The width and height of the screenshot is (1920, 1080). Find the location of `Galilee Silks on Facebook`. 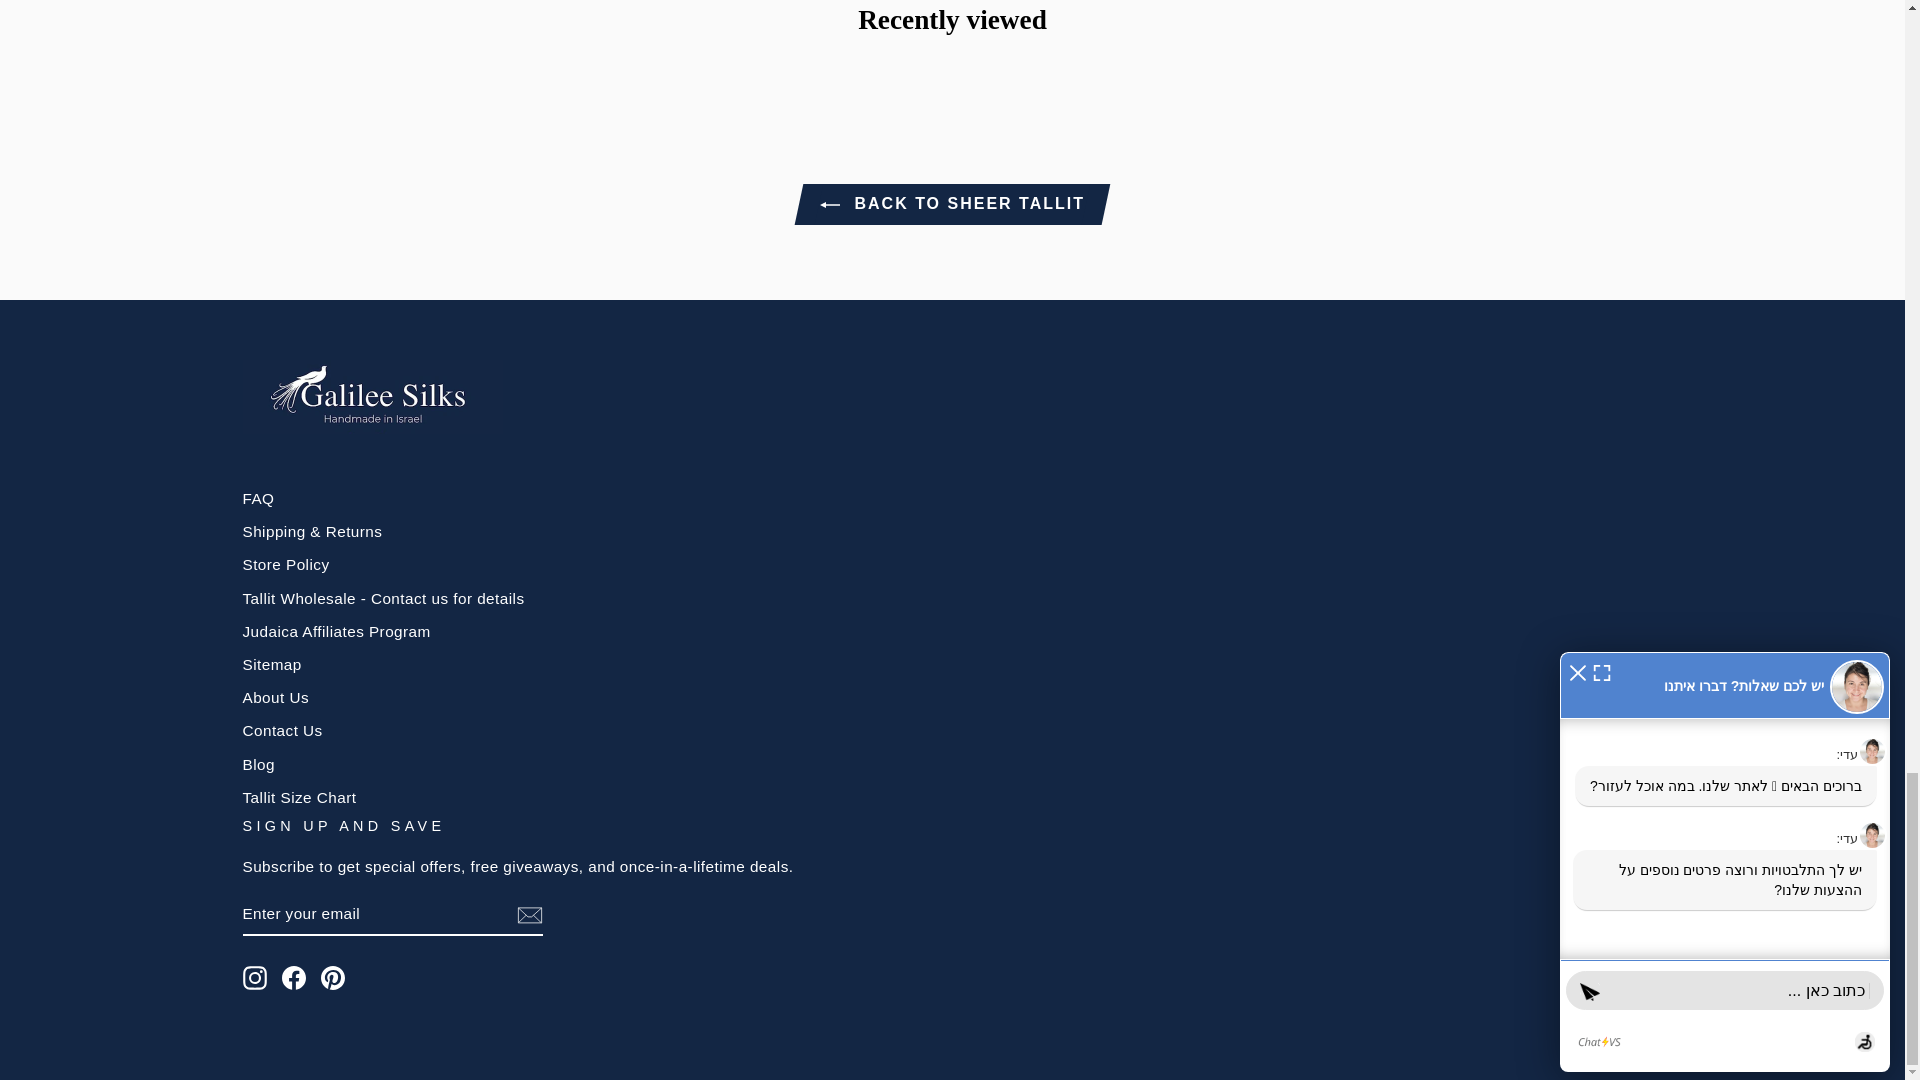

Galilee Silks on Facebook is located at coordinates (294, 978).